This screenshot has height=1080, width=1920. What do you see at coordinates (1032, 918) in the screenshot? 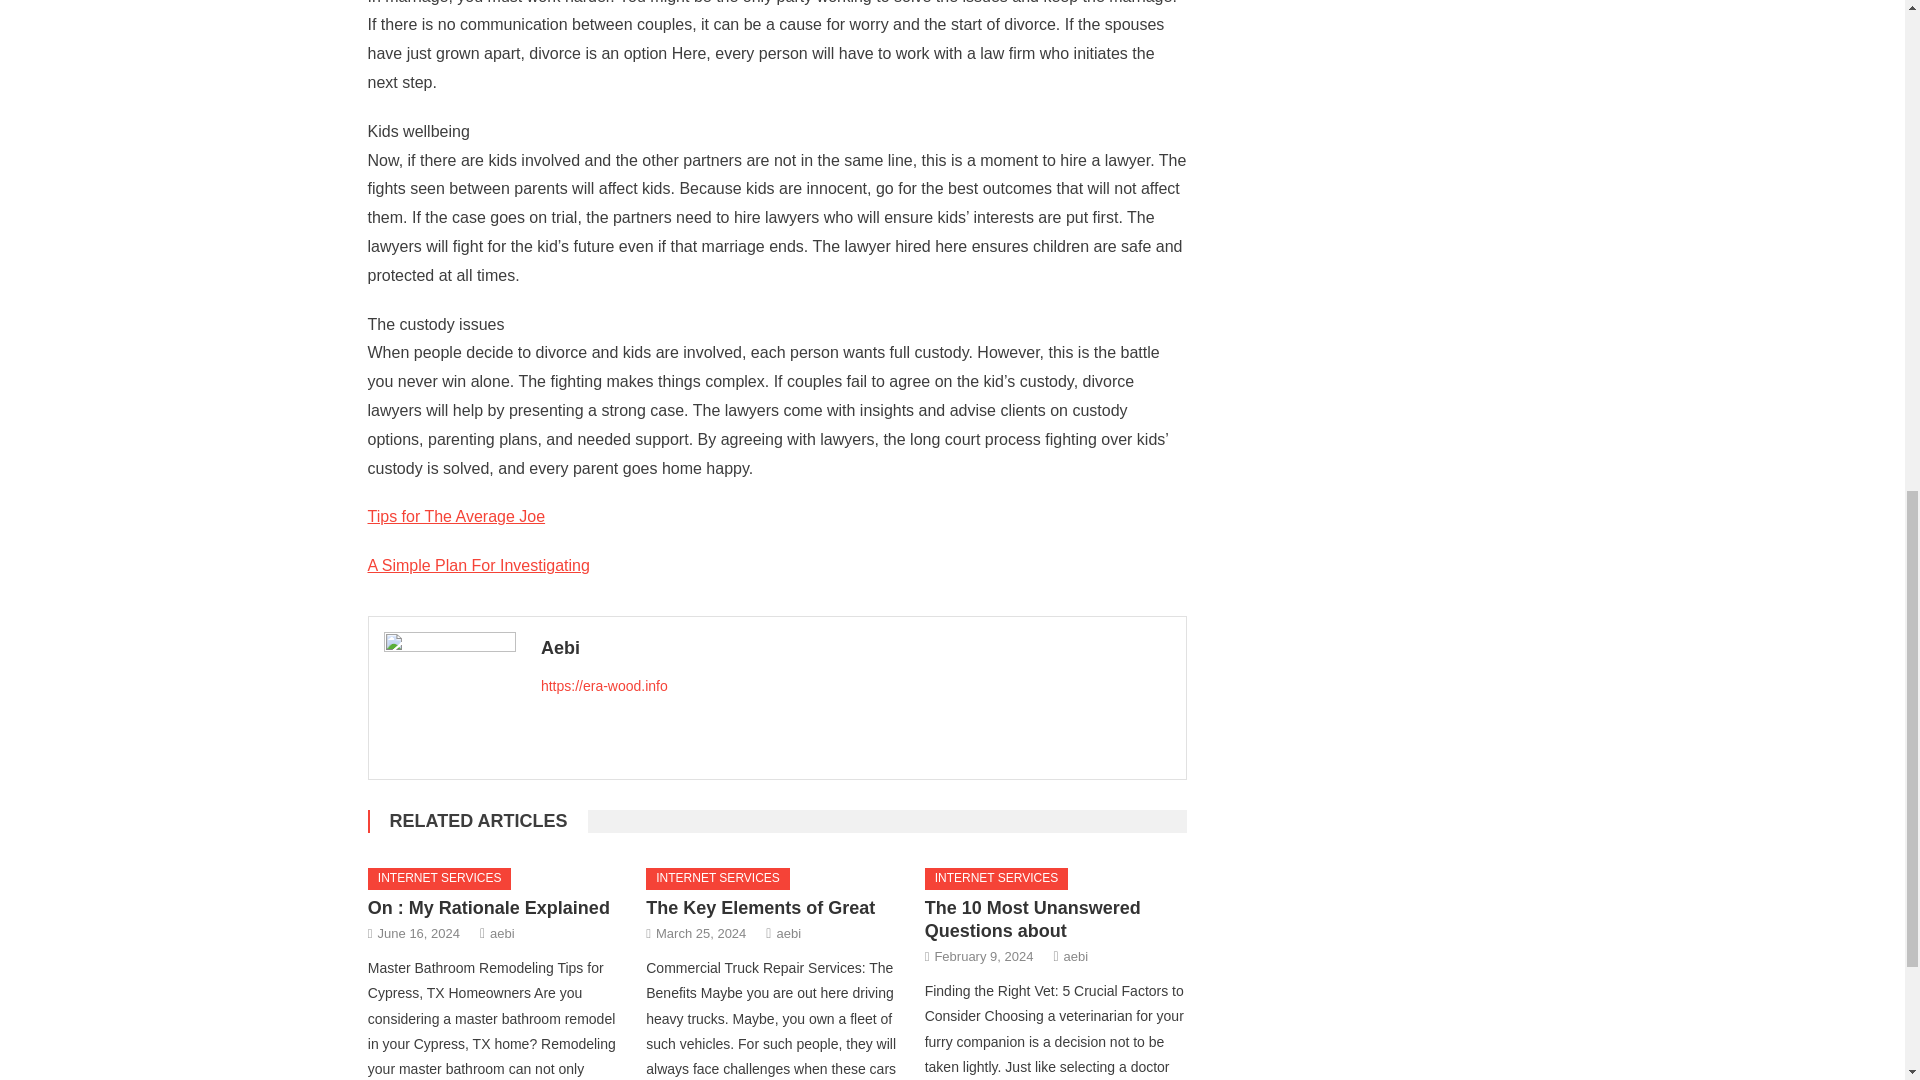
I see `The 10 Most Unanswered Questions about` at bounding box center [1032, 918].